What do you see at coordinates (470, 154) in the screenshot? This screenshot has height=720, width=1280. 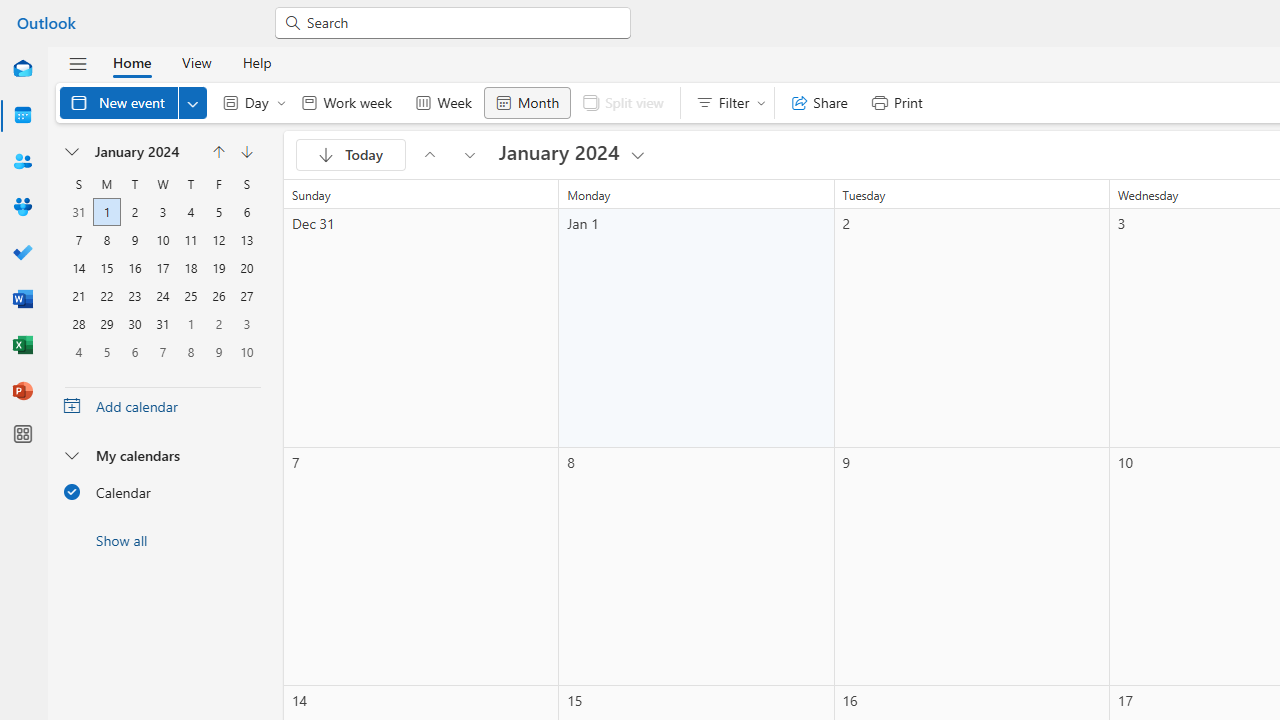 I see `Go to next month February 2024` at bounding box center [470, 154].